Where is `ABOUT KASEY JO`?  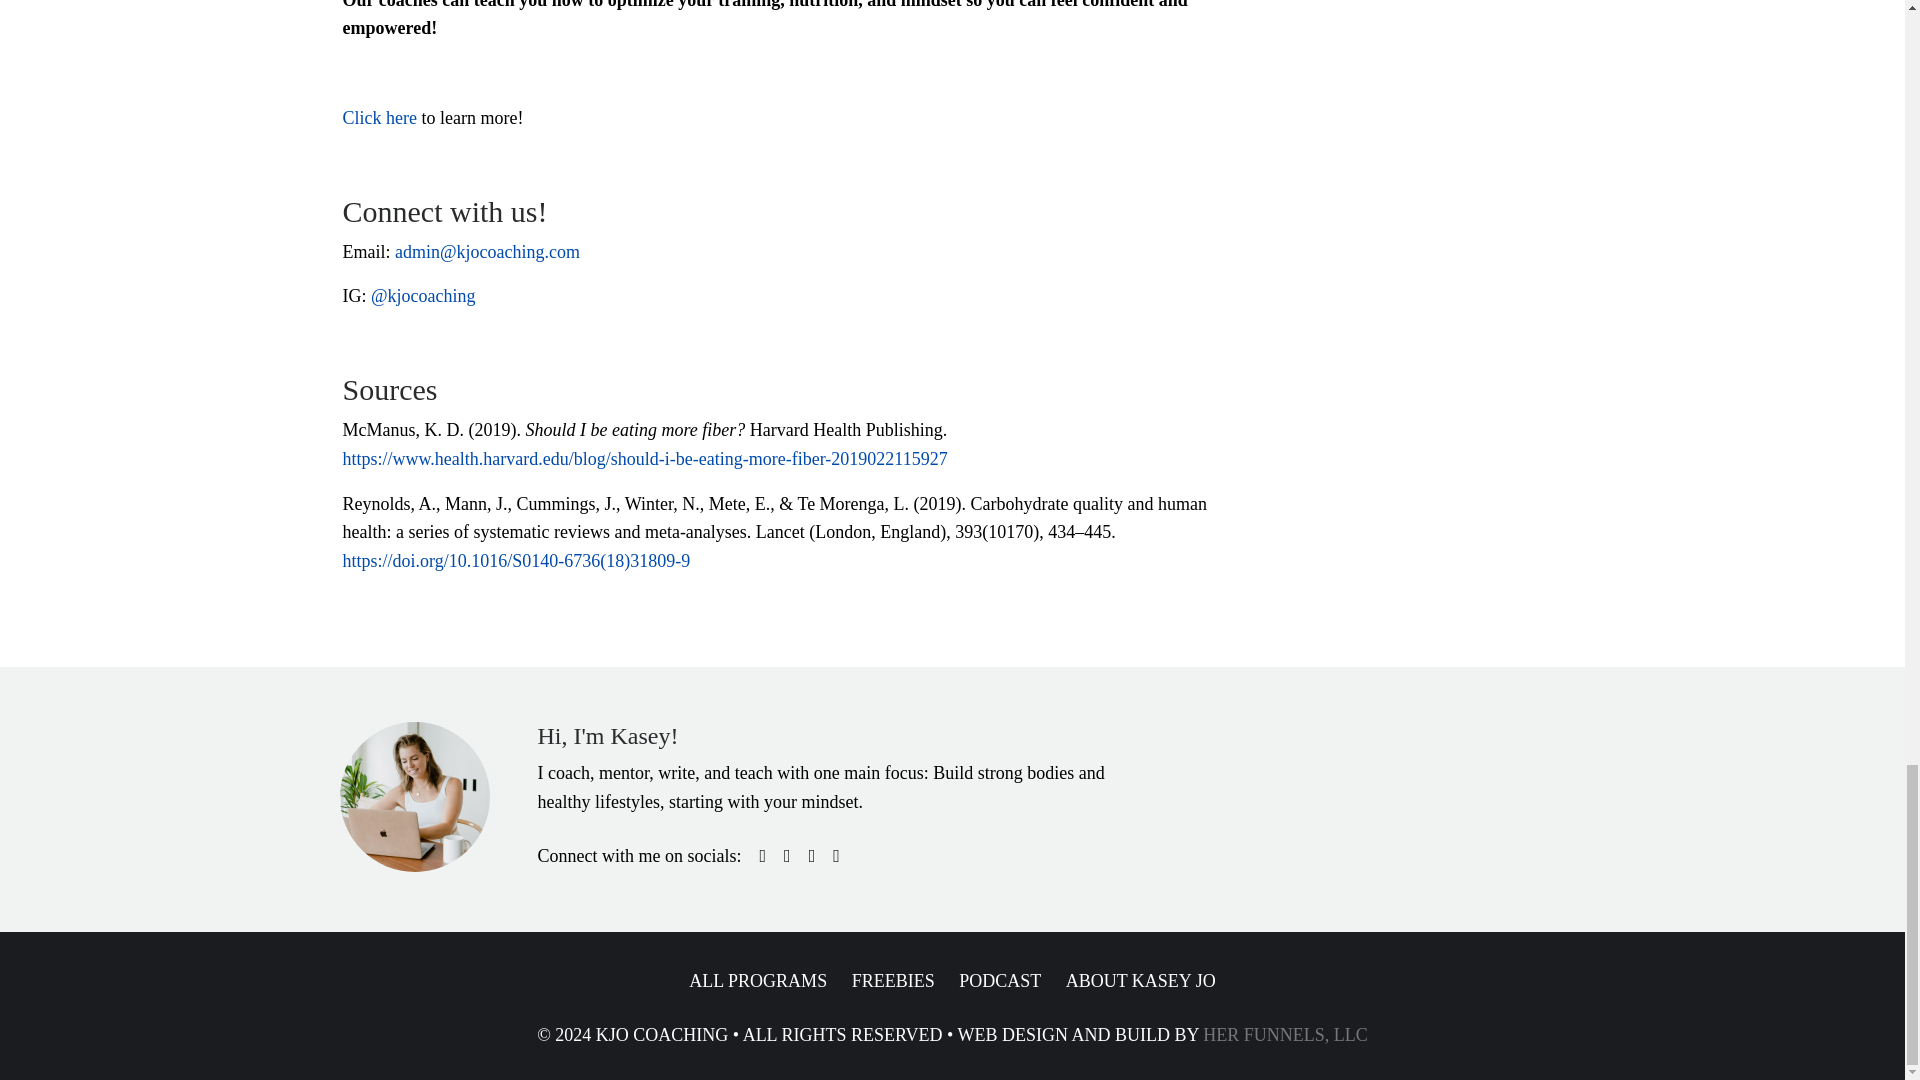
ABOUT KASEY JO is located at coordinates (1140, 980).